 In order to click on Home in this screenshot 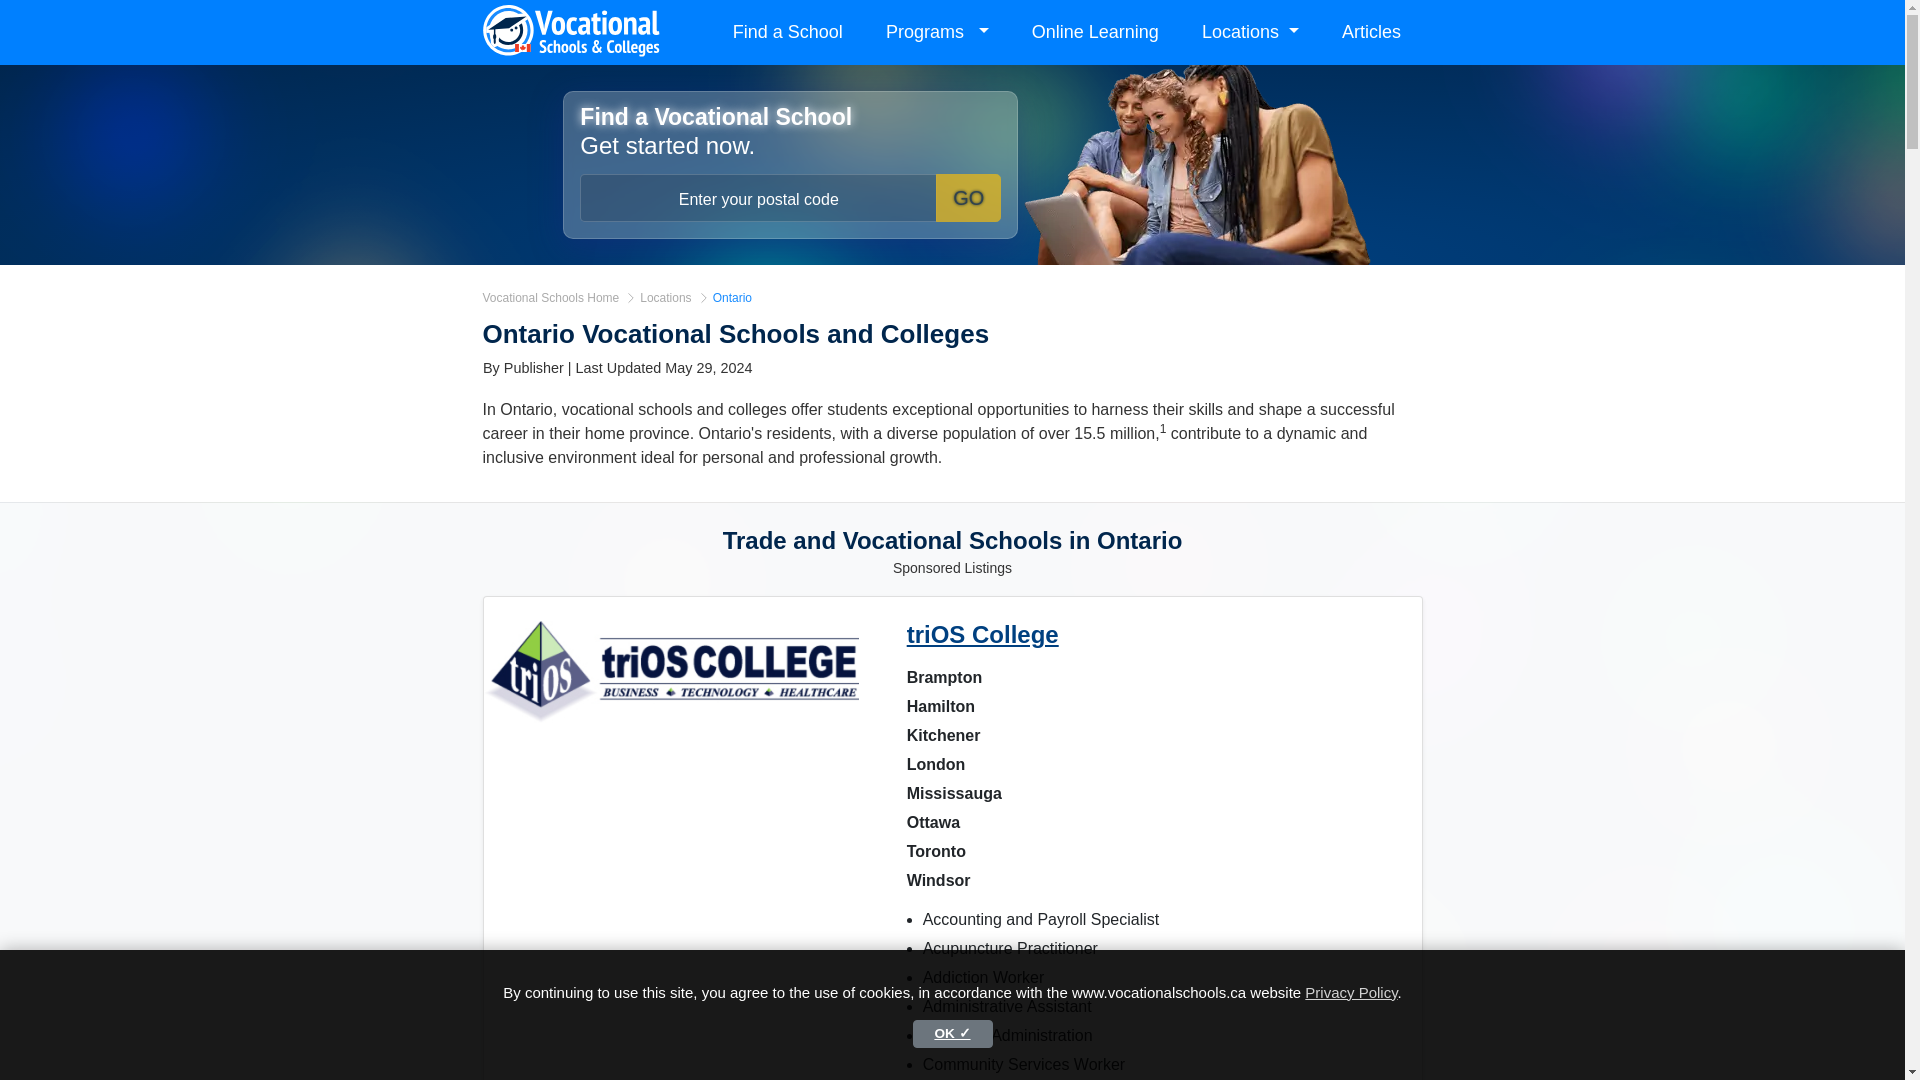, I will do `click(552, 298)`.